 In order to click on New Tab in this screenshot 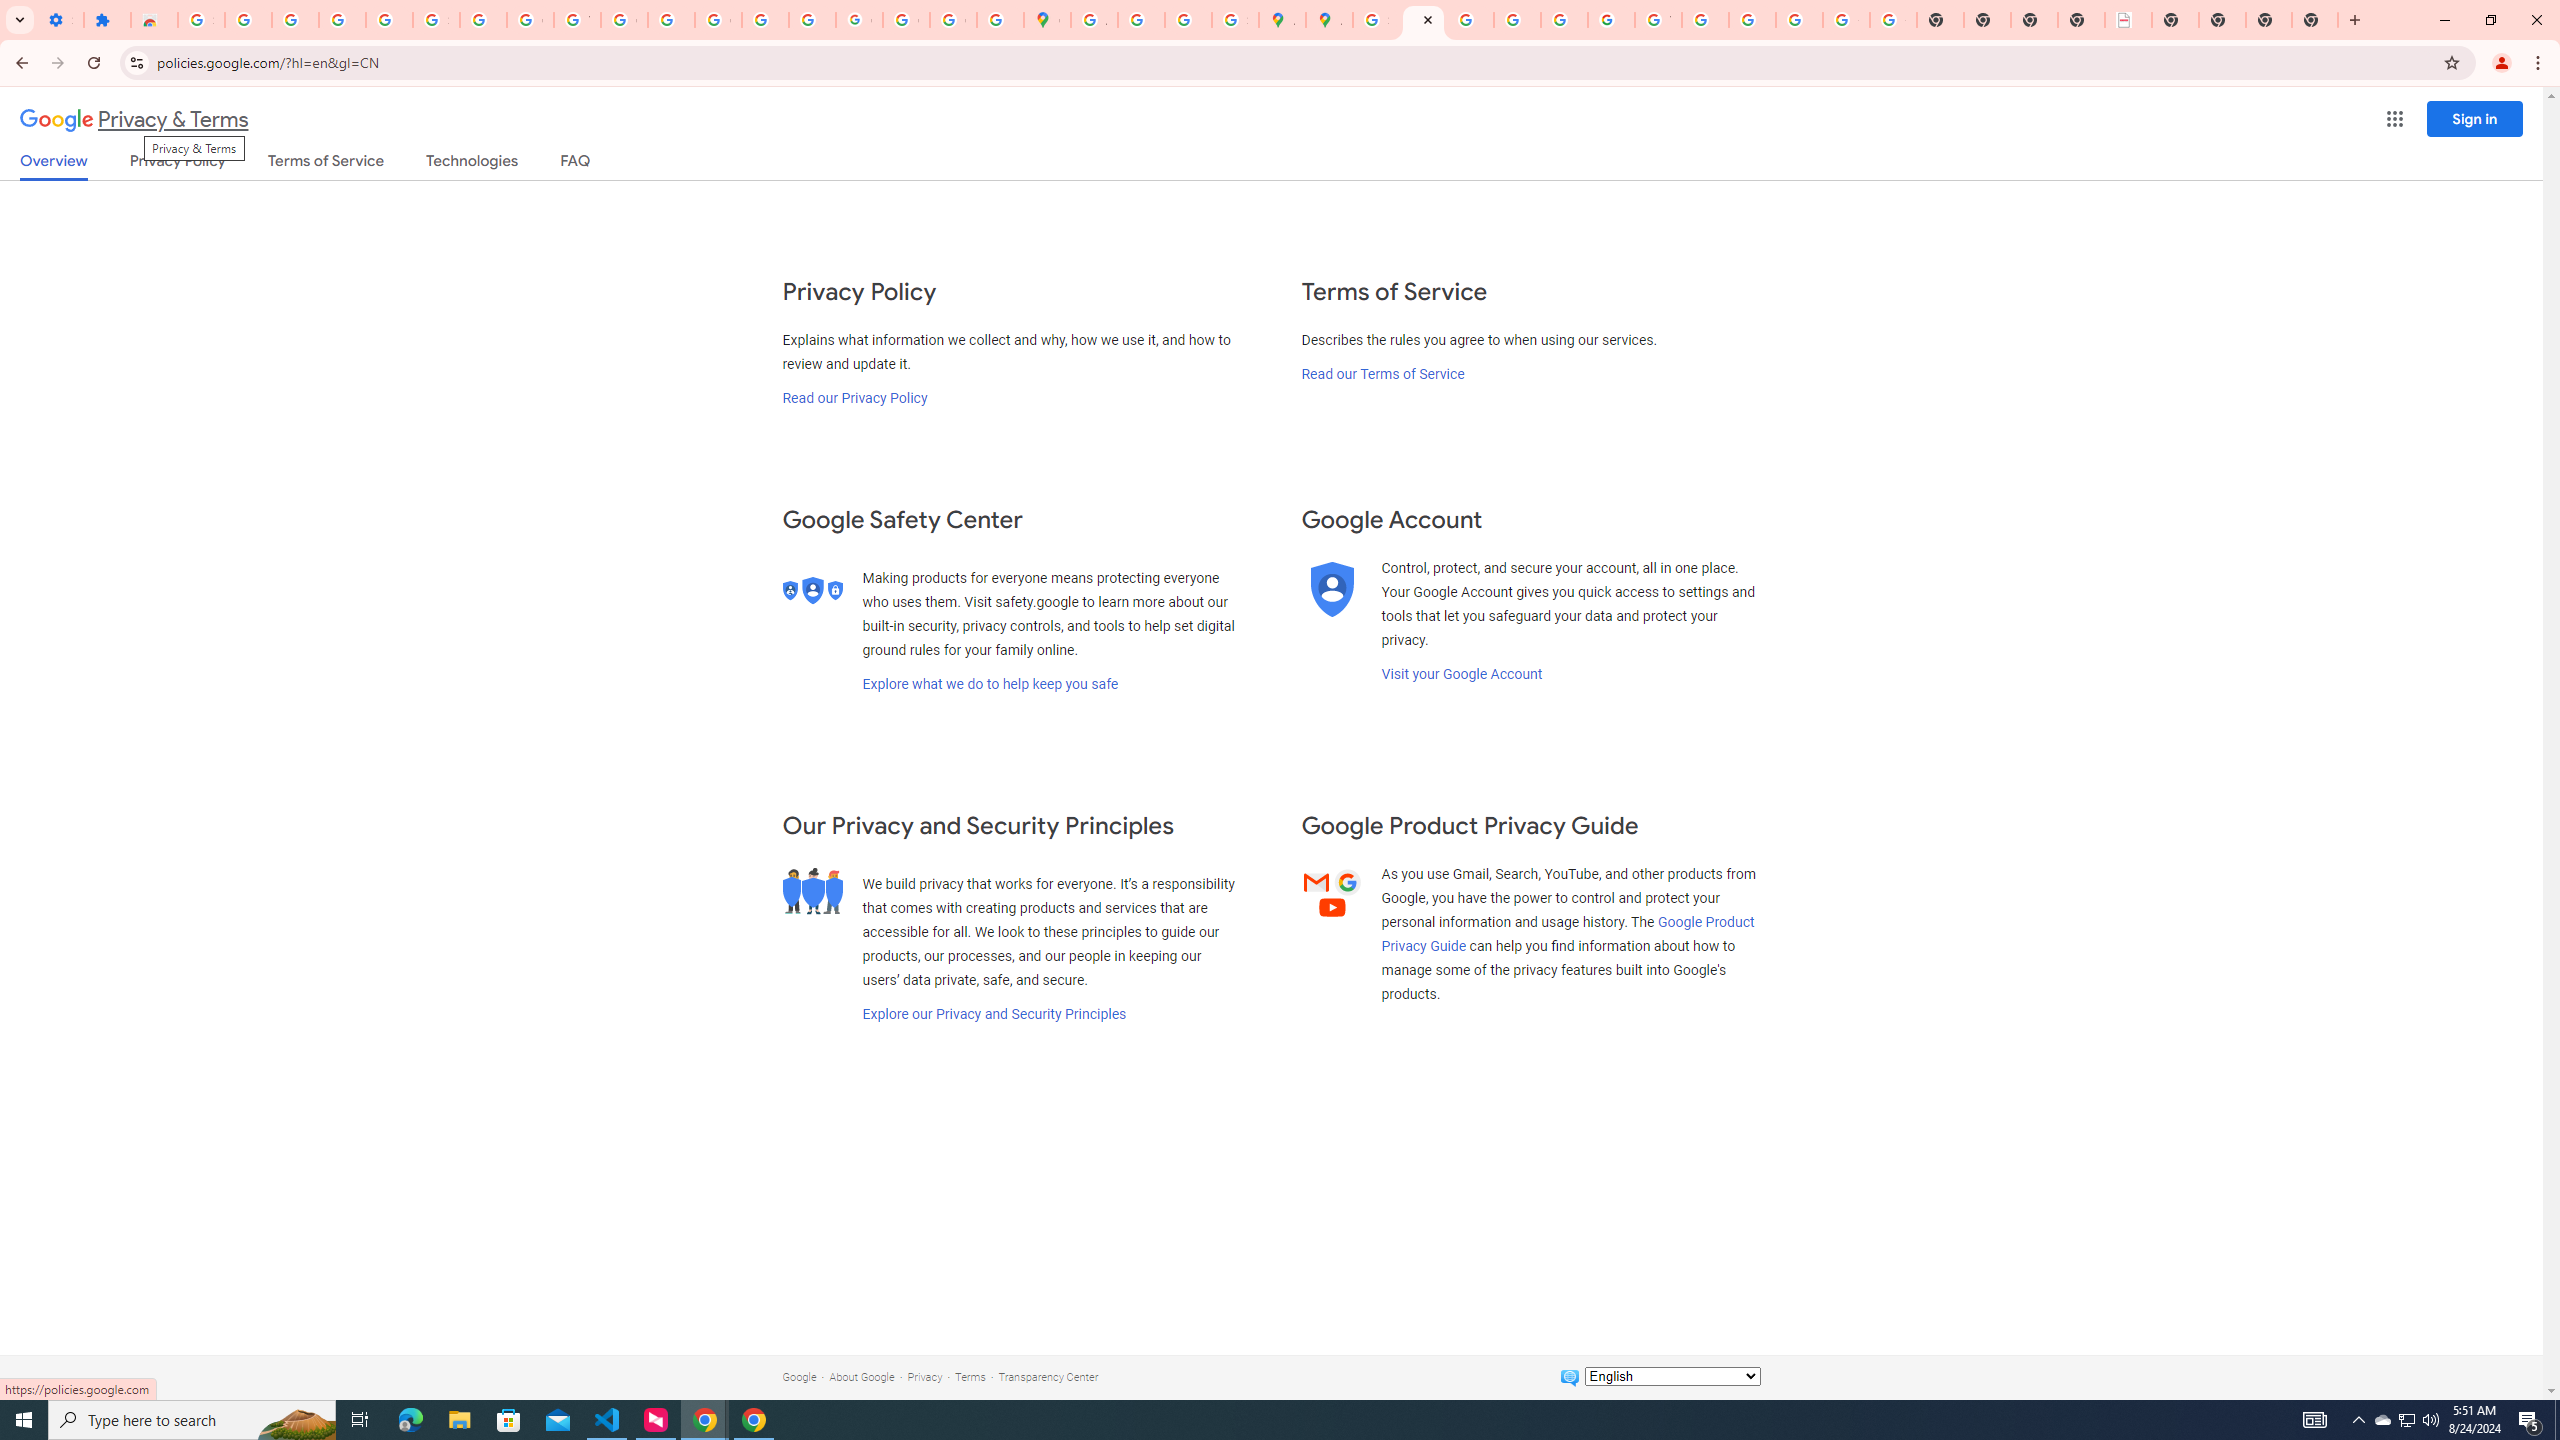, I will do `click(2269, 20)`.